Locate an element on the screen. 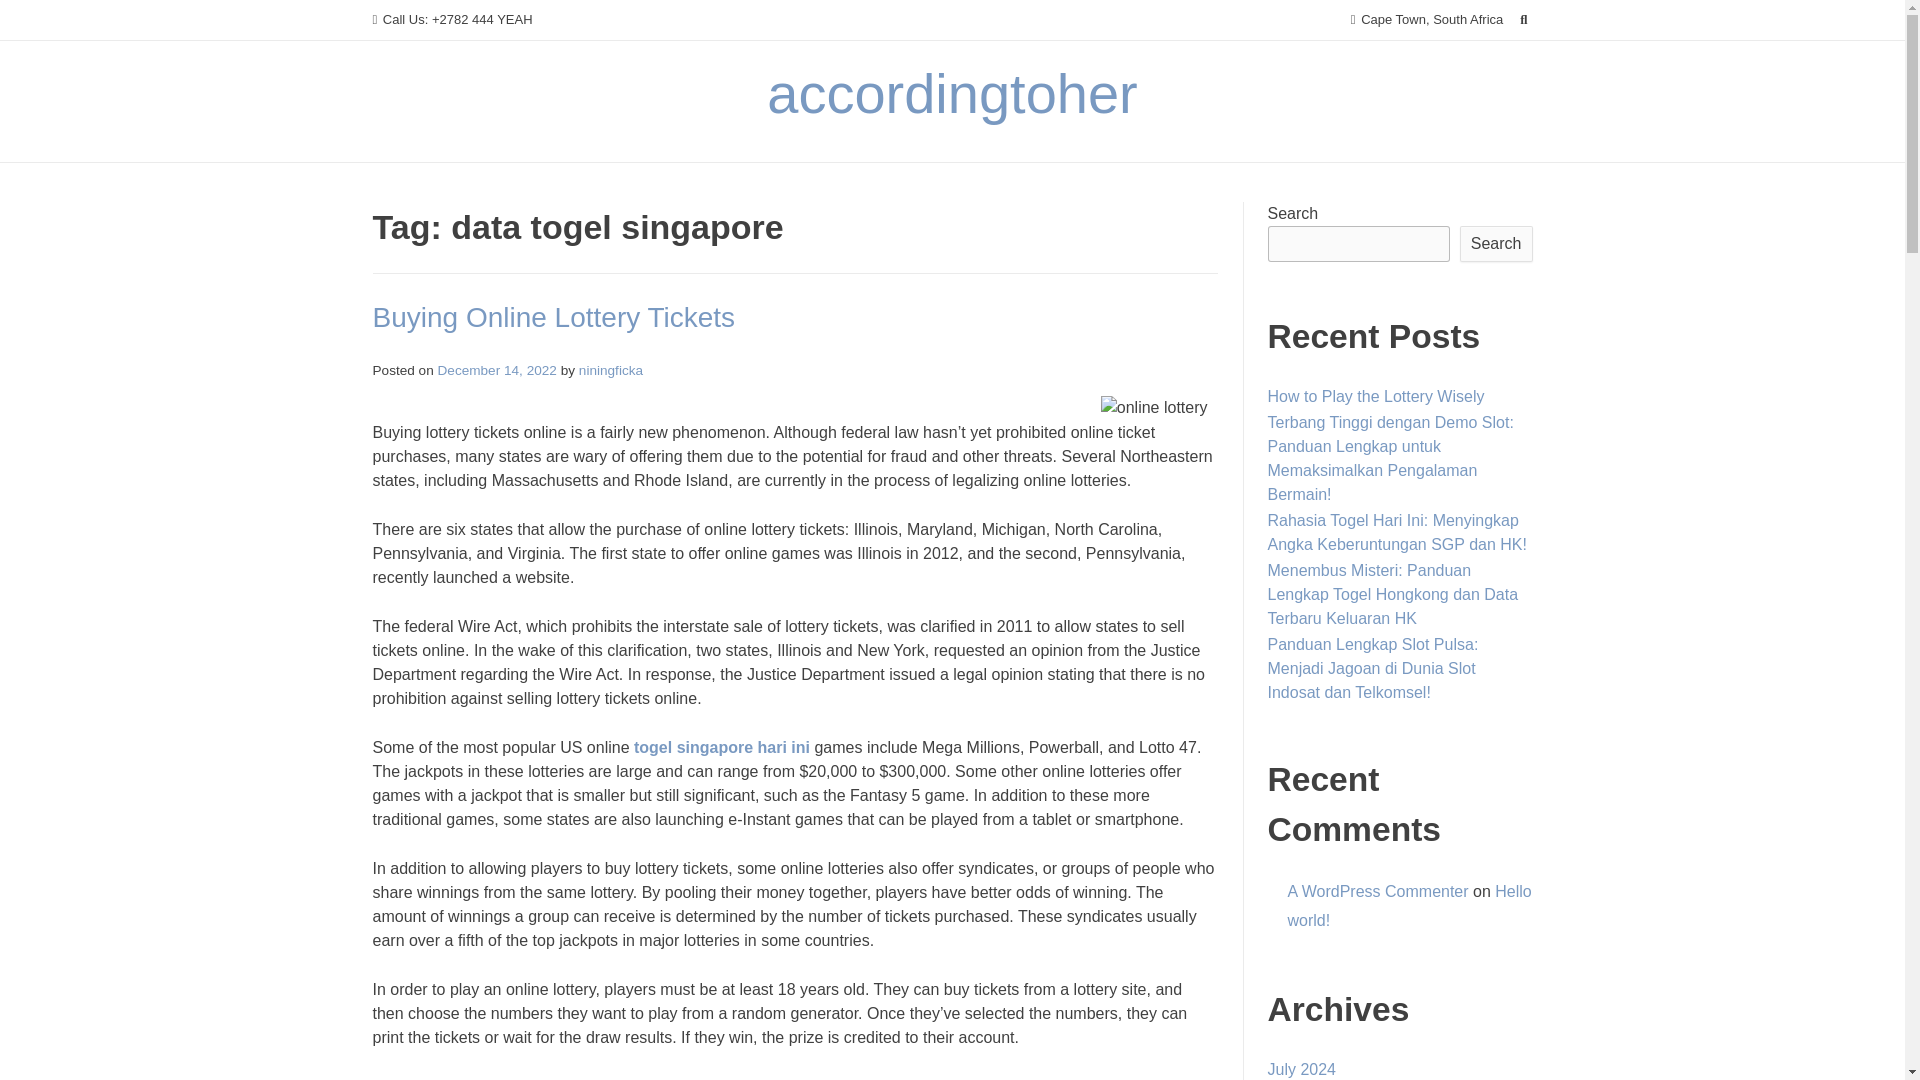 This screenshot has height=1080, width=1920. Buying Online Lottery Tickets is located at coordinates (554, 317).